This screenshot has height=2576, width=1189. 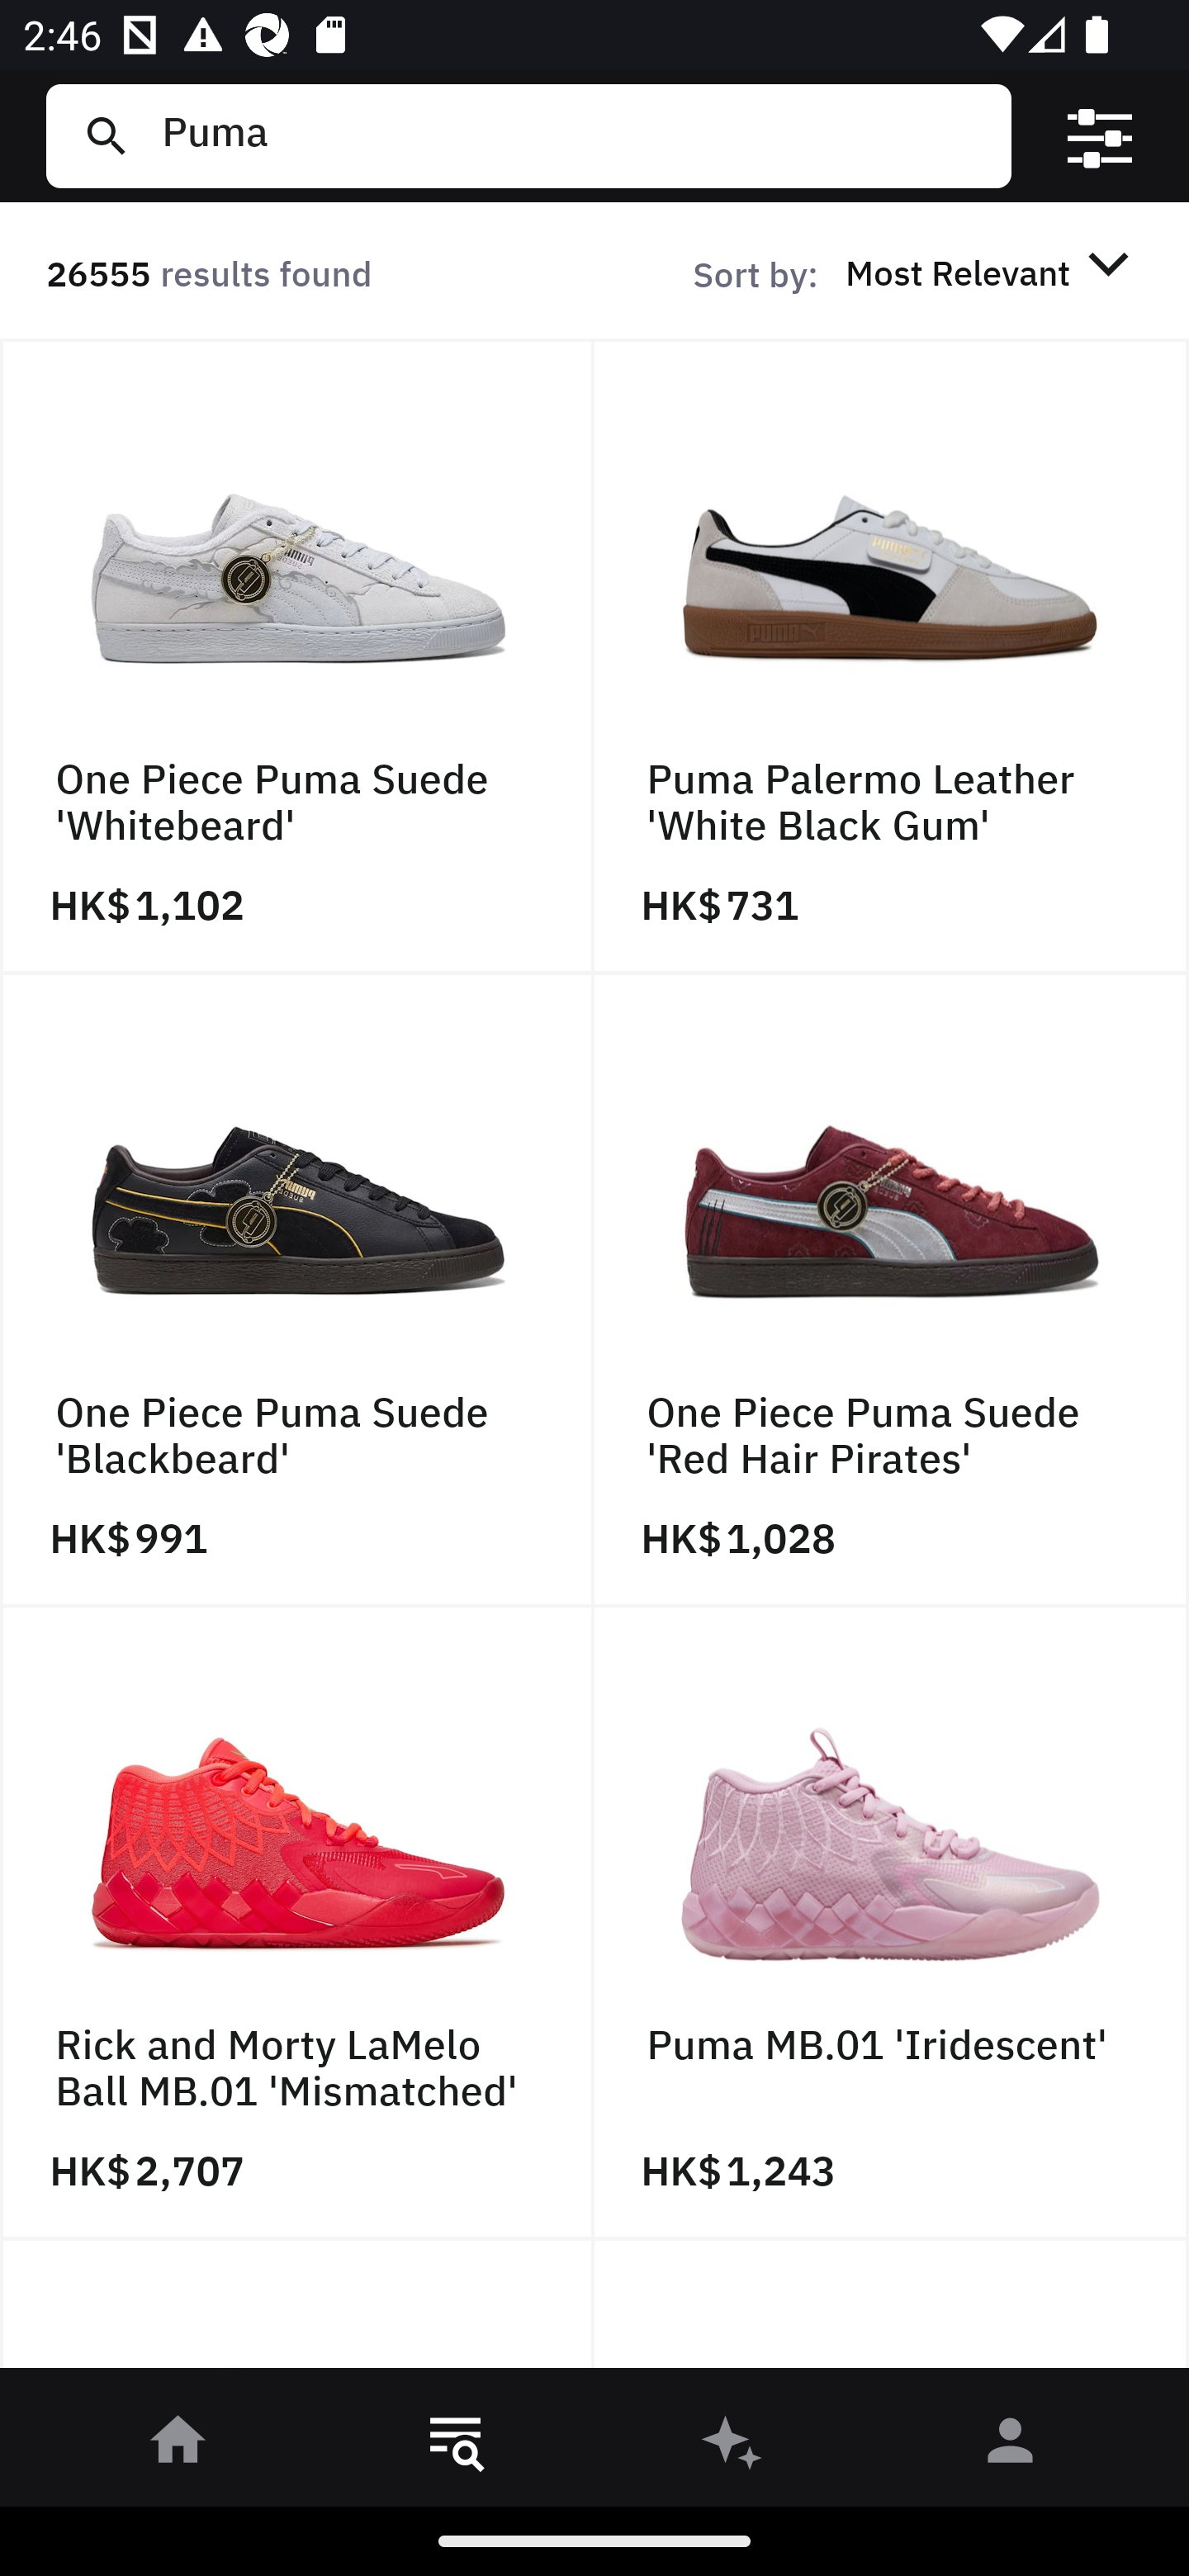 I want to click on One Piece Puma Suede 'Blackbeard' HK$ 991, so click(x=297, y=1290).